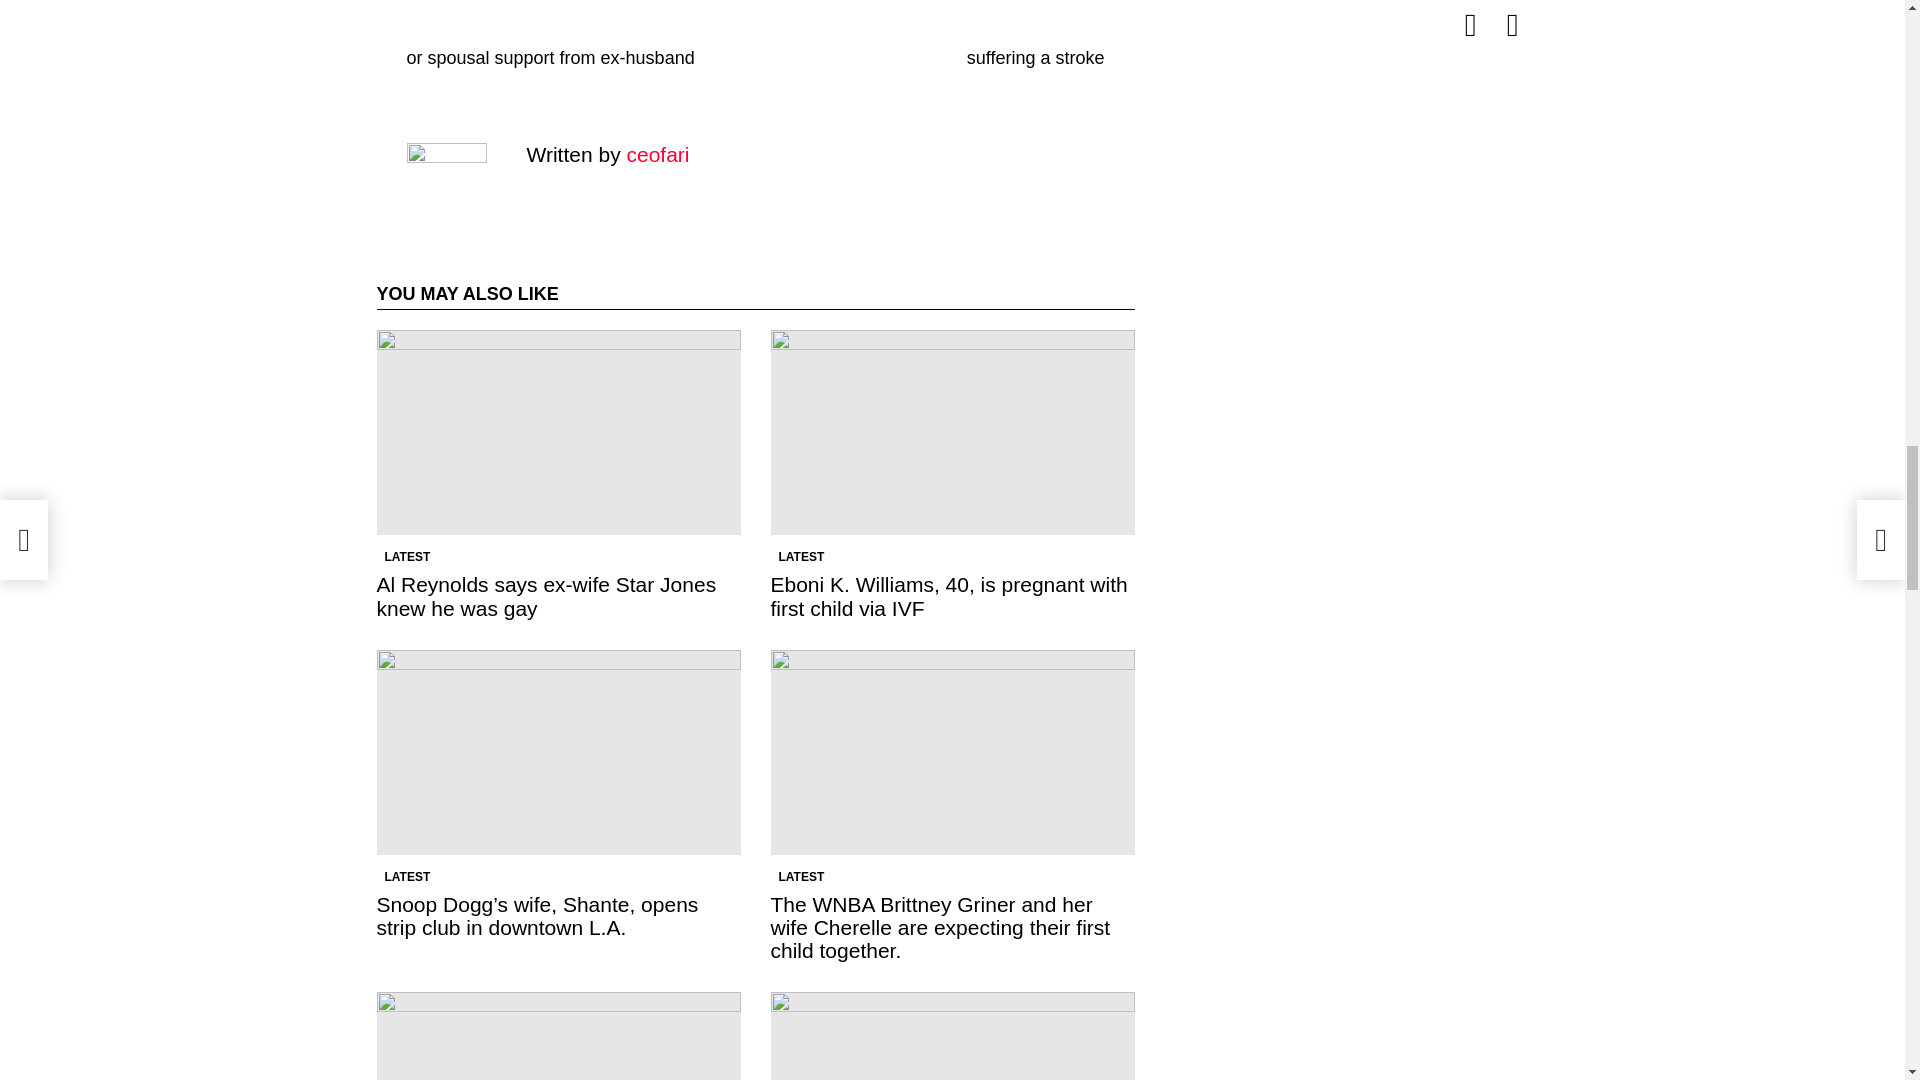 The image size is (1920, 1080). Describe the element at coordinates (406, 876) in the screenshot. I see `LATEST` at that location.